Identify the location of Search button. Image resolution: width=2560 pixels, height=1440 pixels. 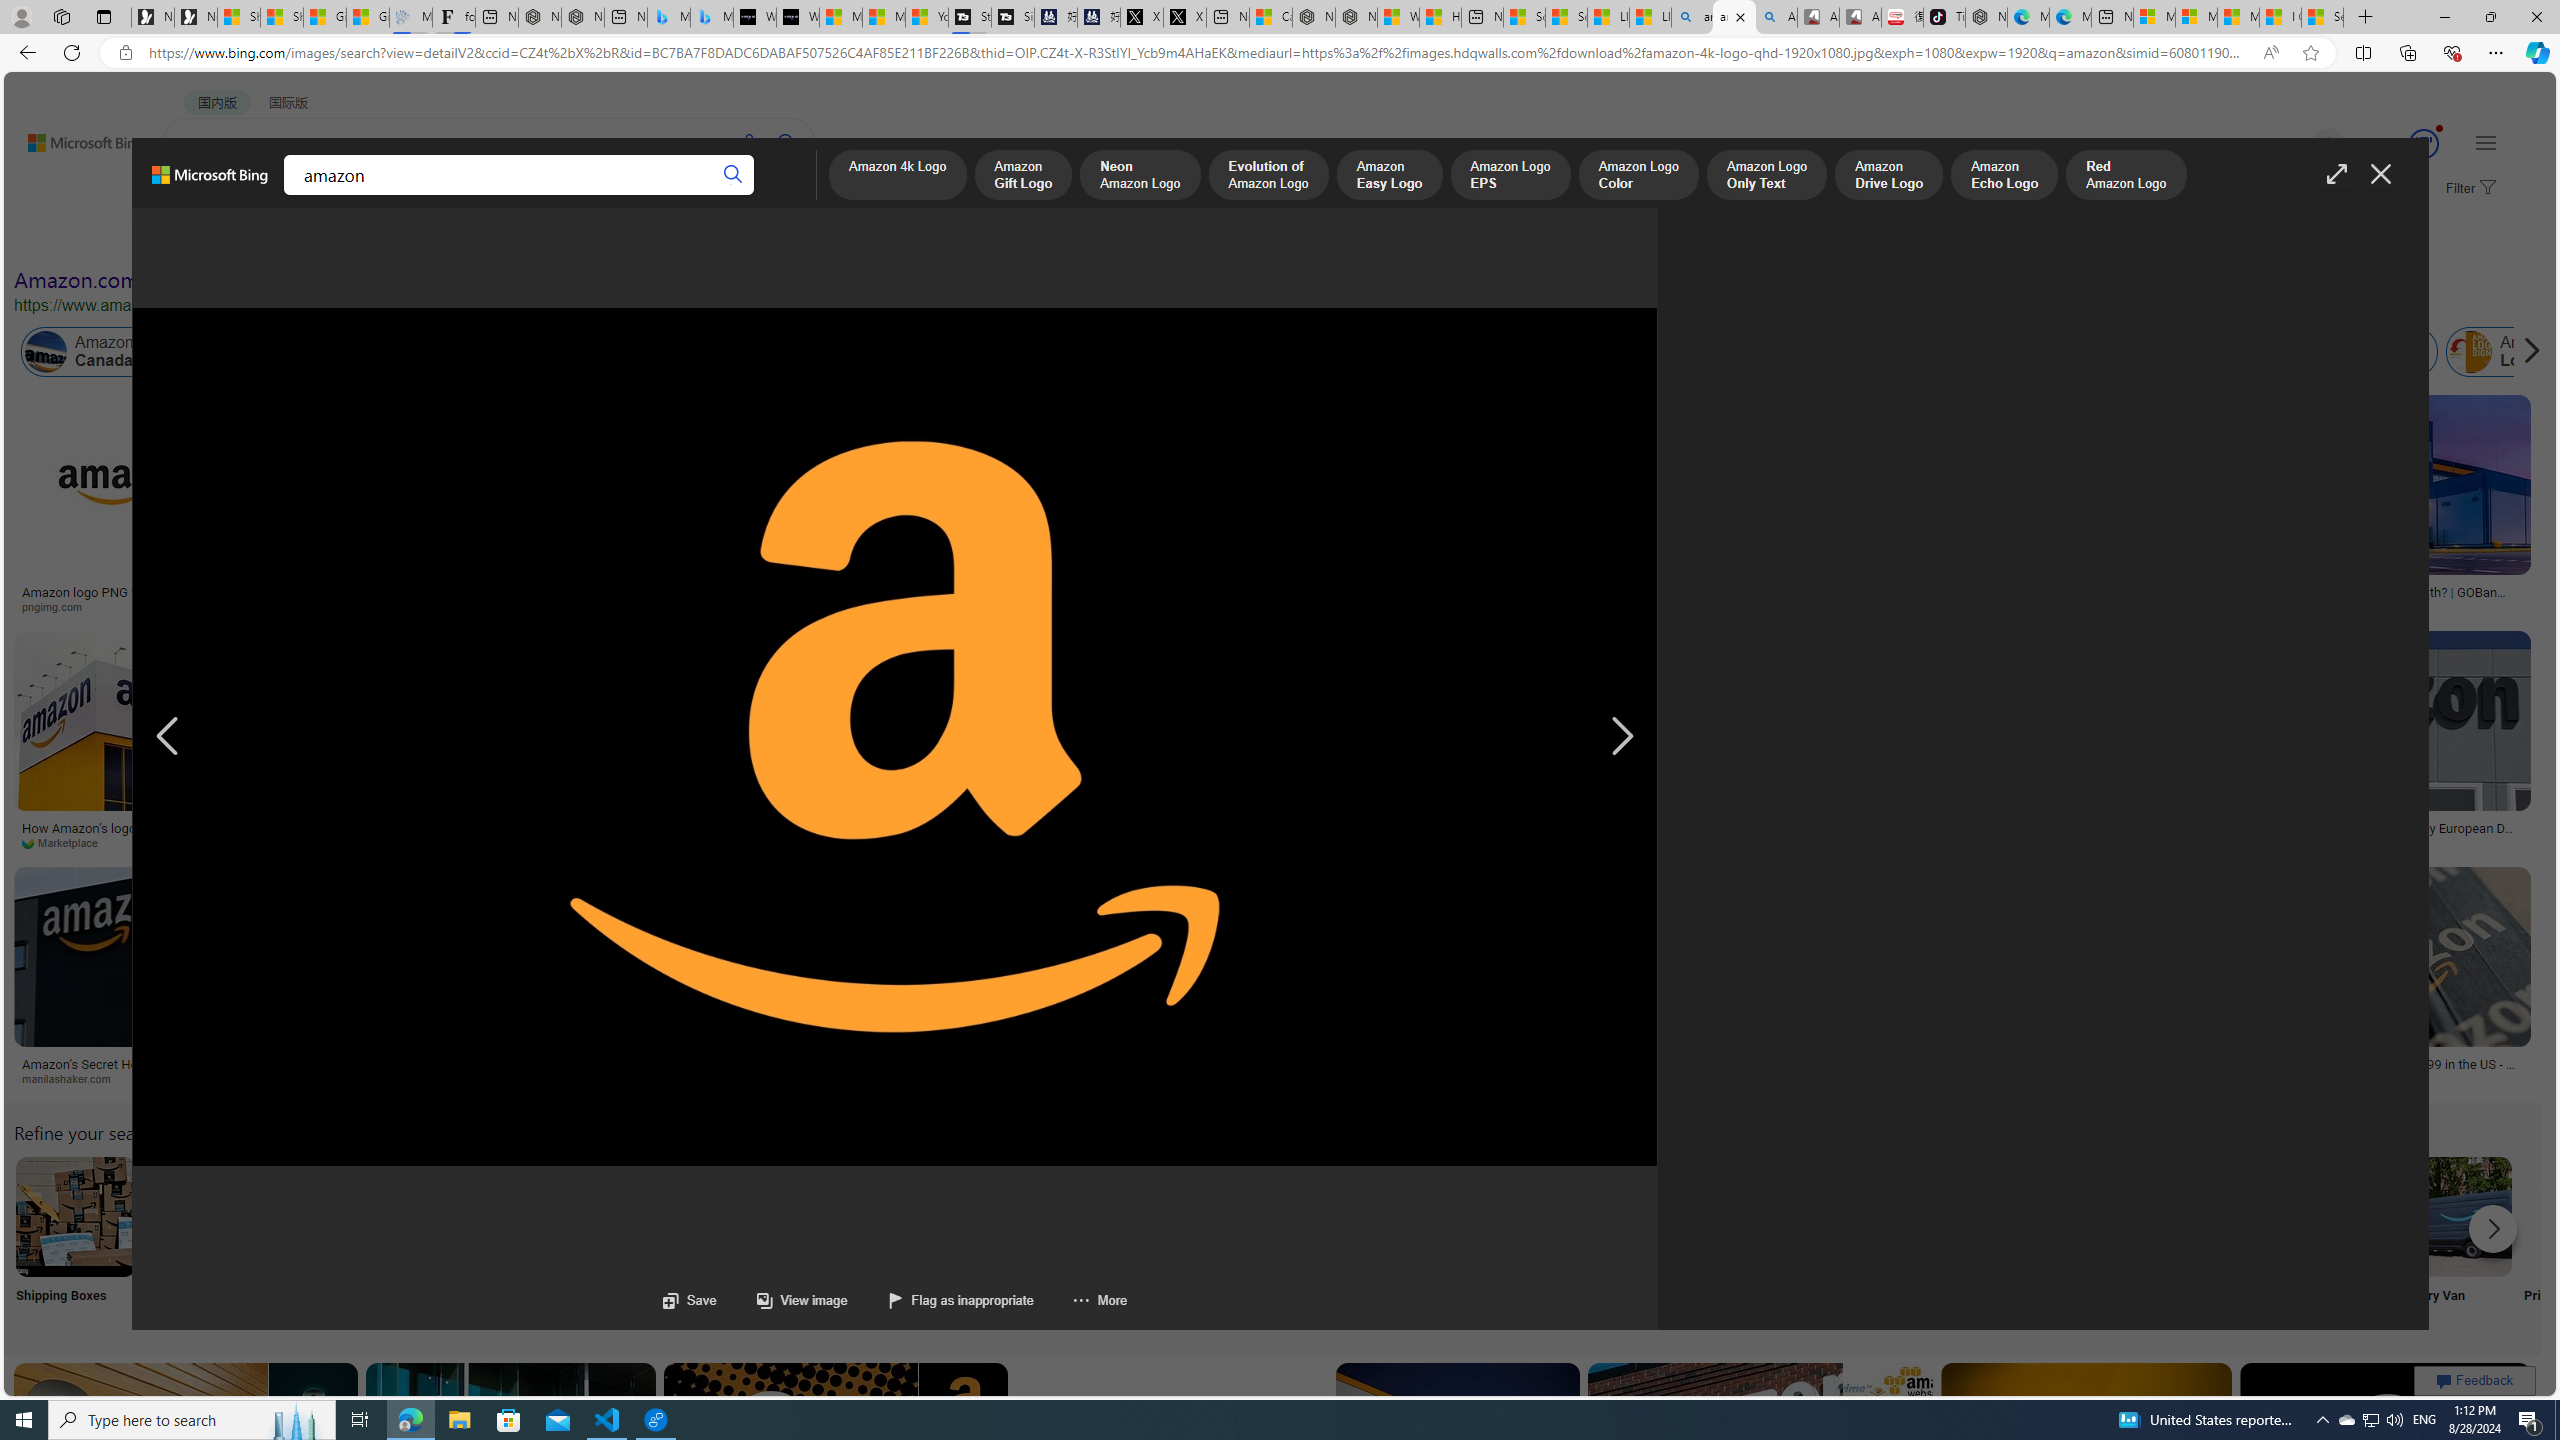
(734, 175).